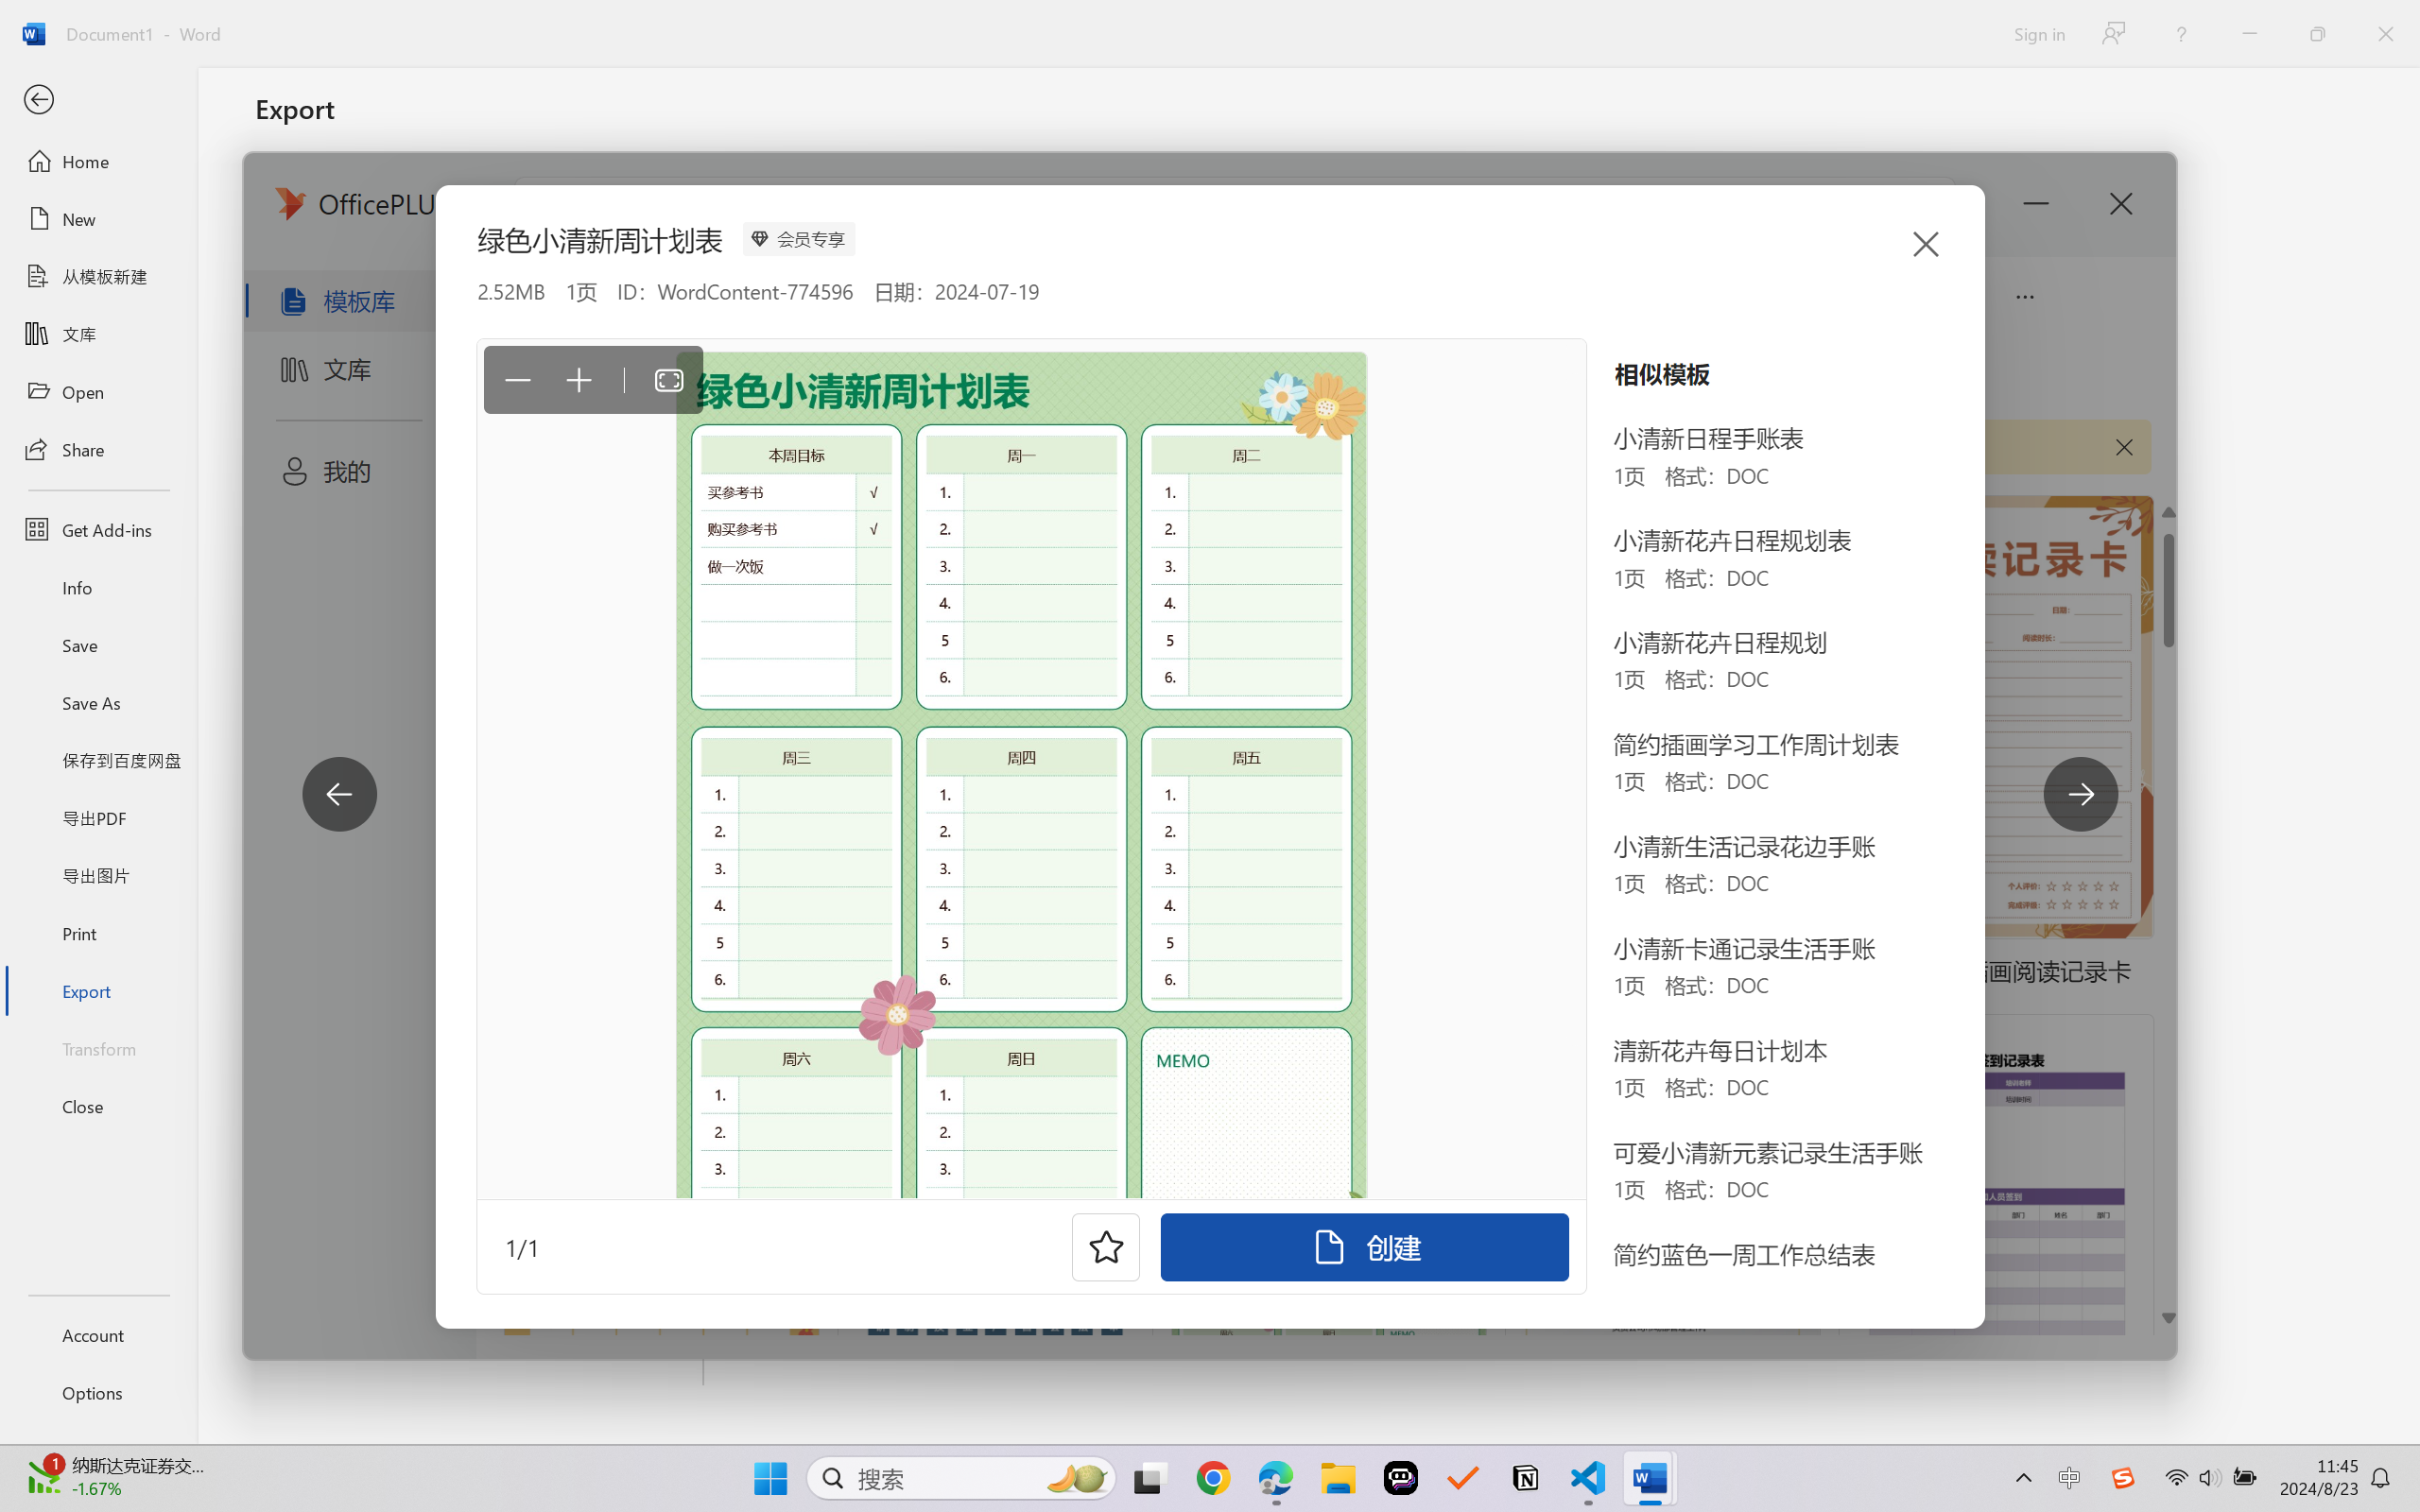 The width and height of the screenshot is (2420, 1512). What do you see at coordinates (98, 1393) in the screenshot?
I see `Options` at bounding box center [98, 1393].